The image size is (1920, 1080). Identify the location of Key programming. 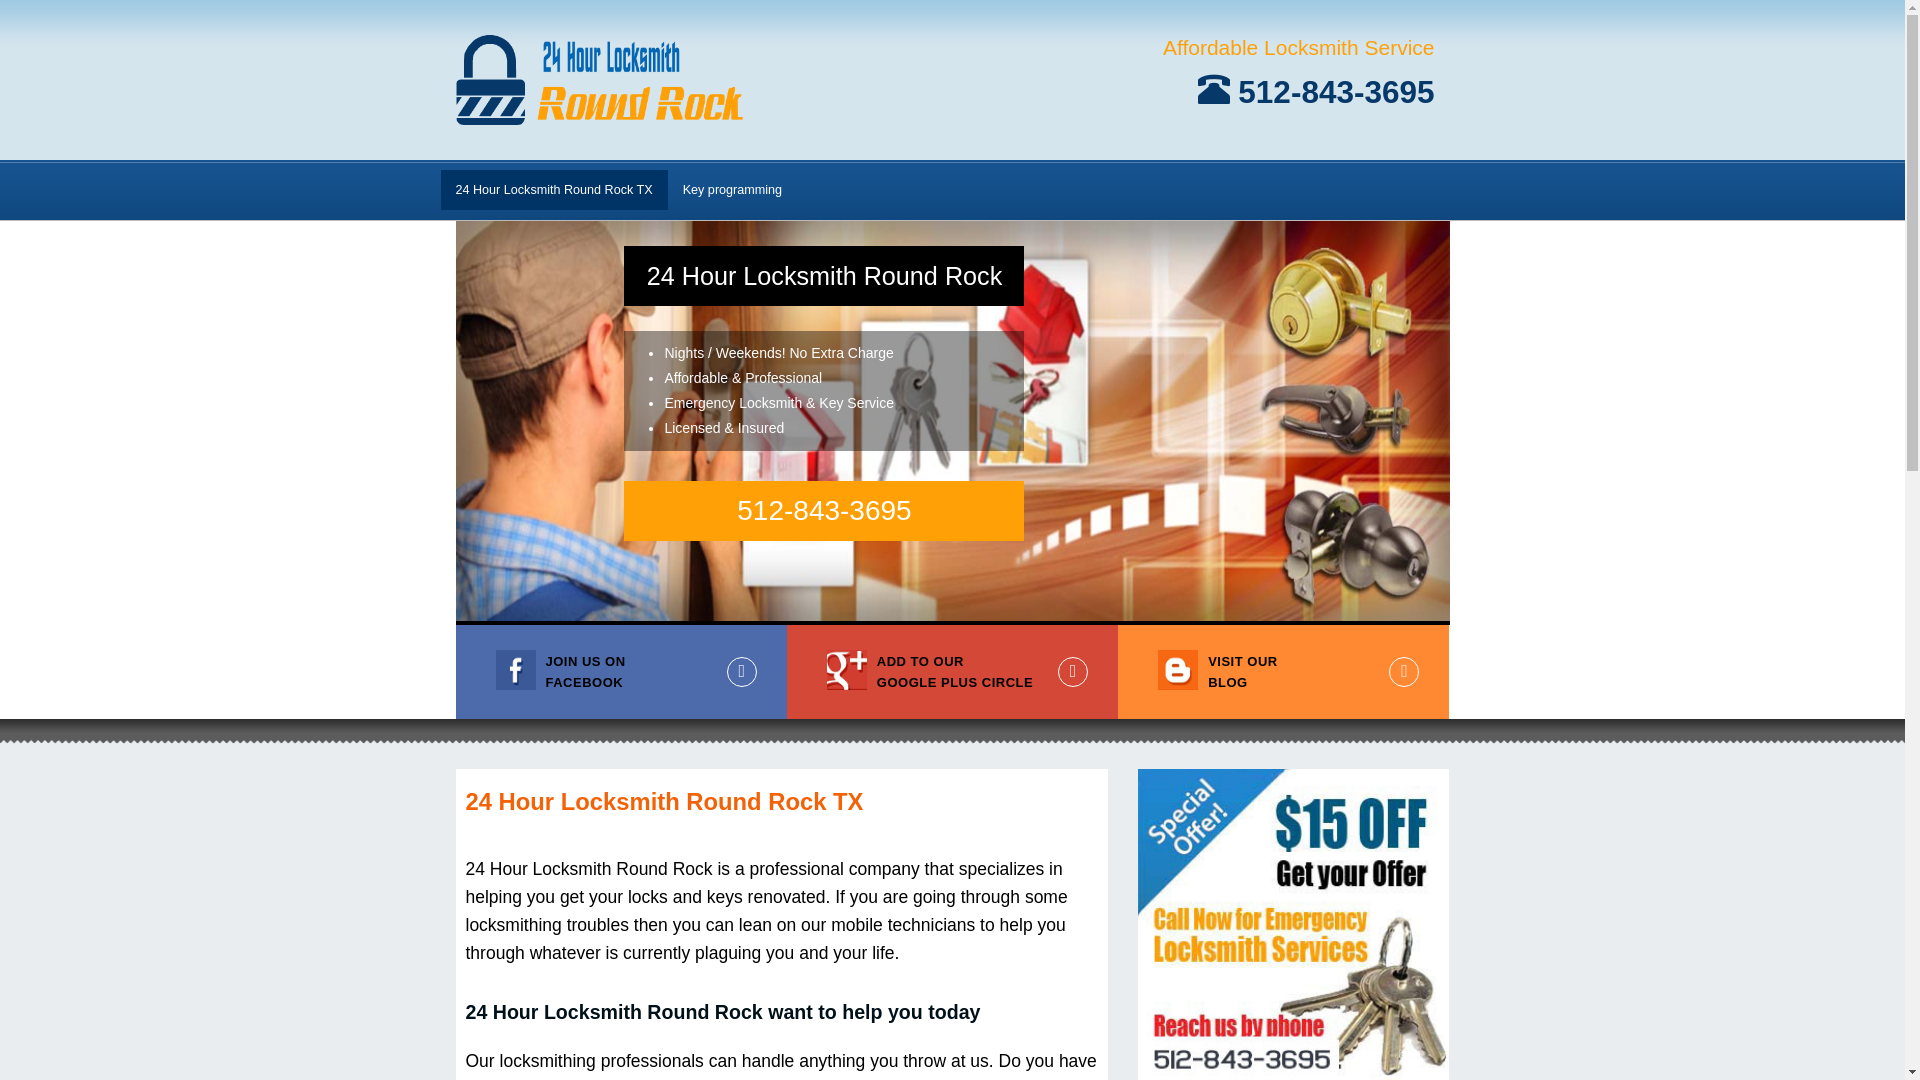
(732, 190).